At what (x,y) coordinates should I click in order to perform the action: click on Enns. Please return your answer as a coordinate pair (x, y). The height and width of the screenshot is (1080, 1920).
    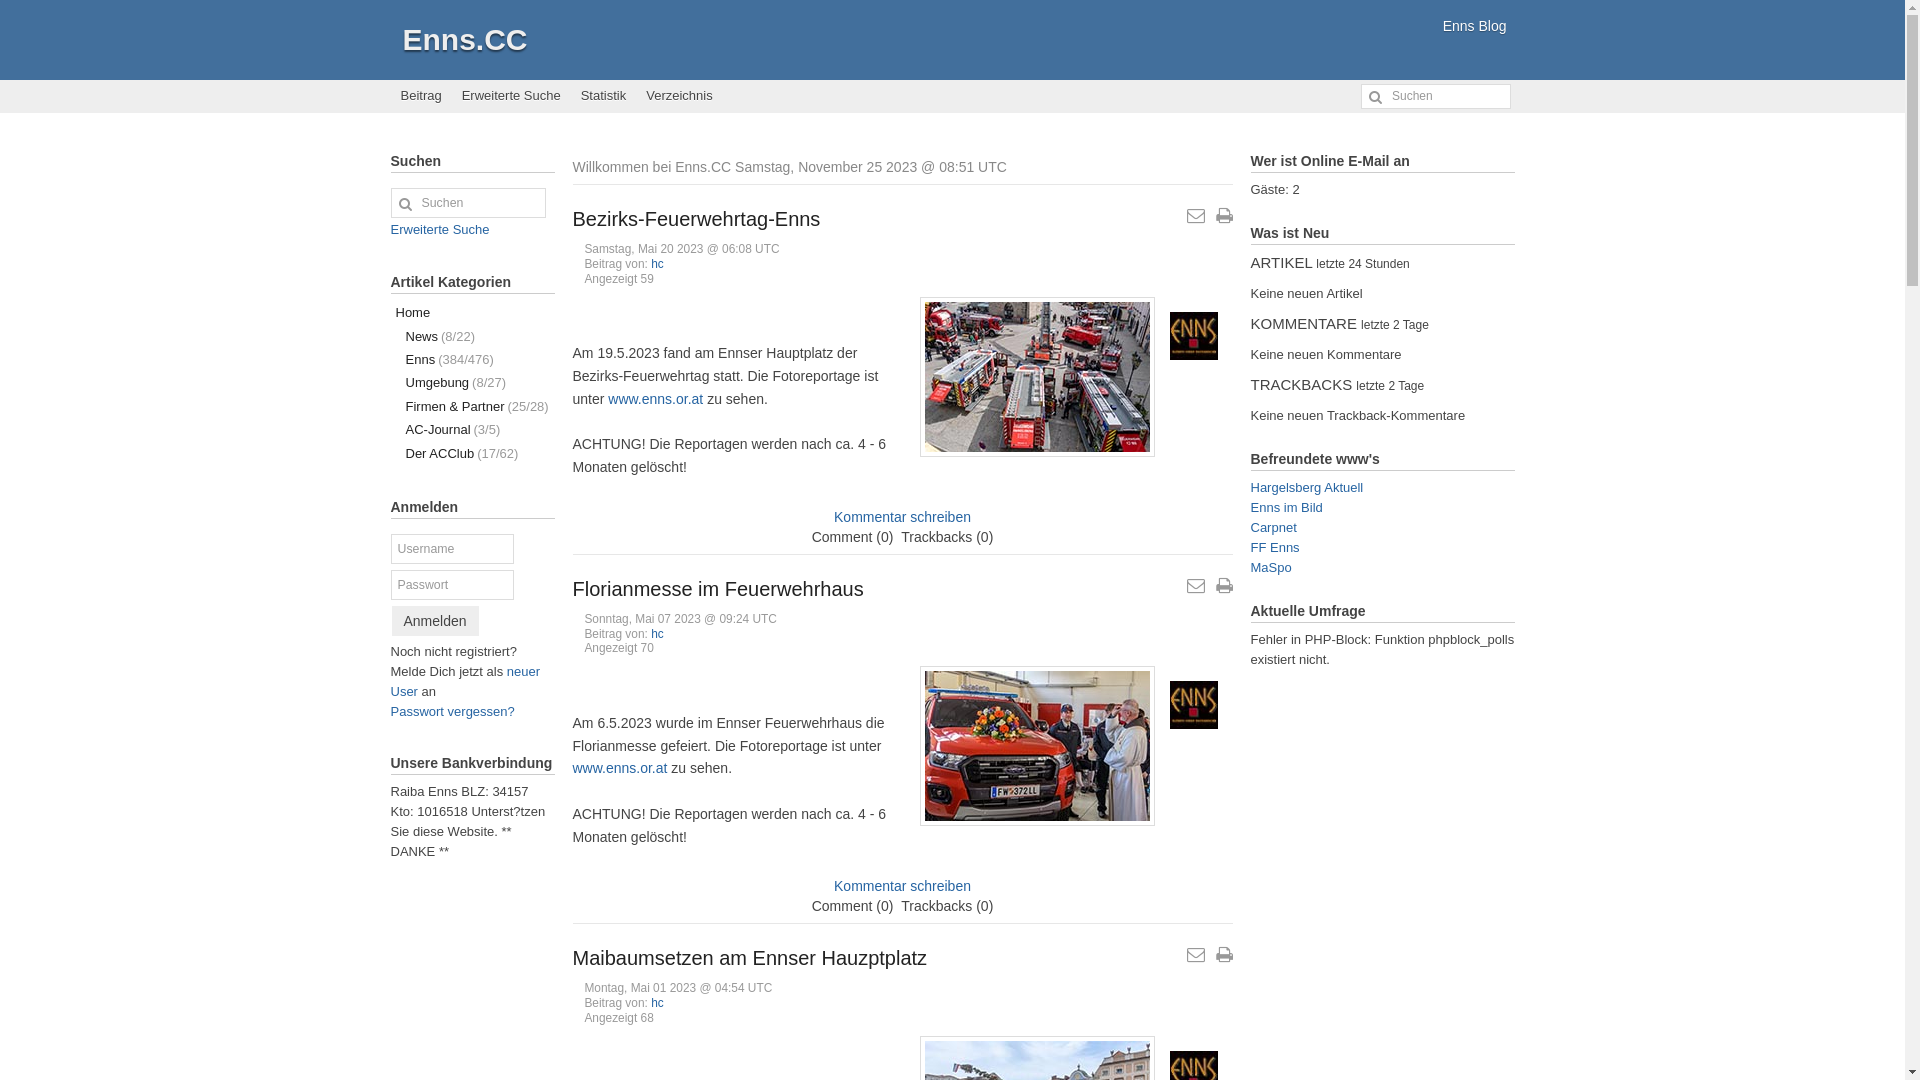
    Looking at the image, I should click on (1194, 336).